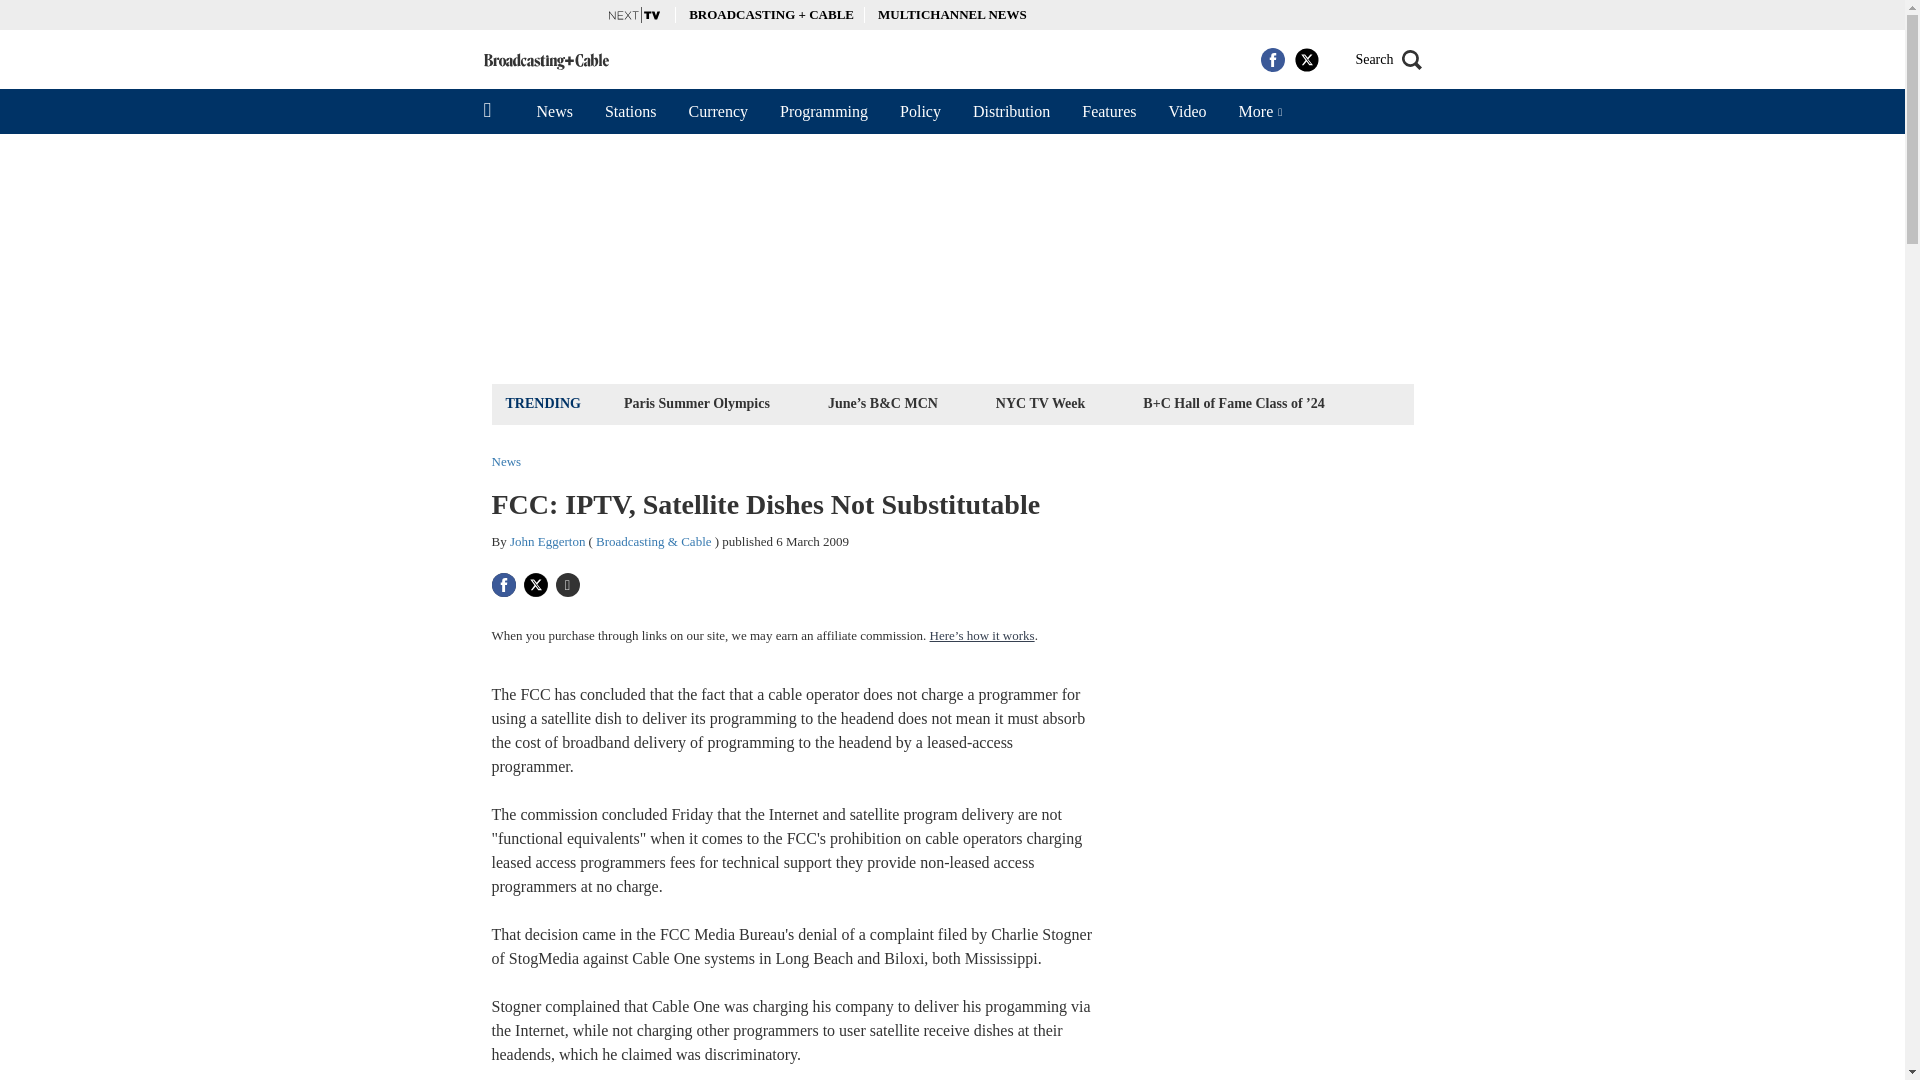  Describe the element at coordinates (1186, 111) in the screenshot. I see `Video` at that location.